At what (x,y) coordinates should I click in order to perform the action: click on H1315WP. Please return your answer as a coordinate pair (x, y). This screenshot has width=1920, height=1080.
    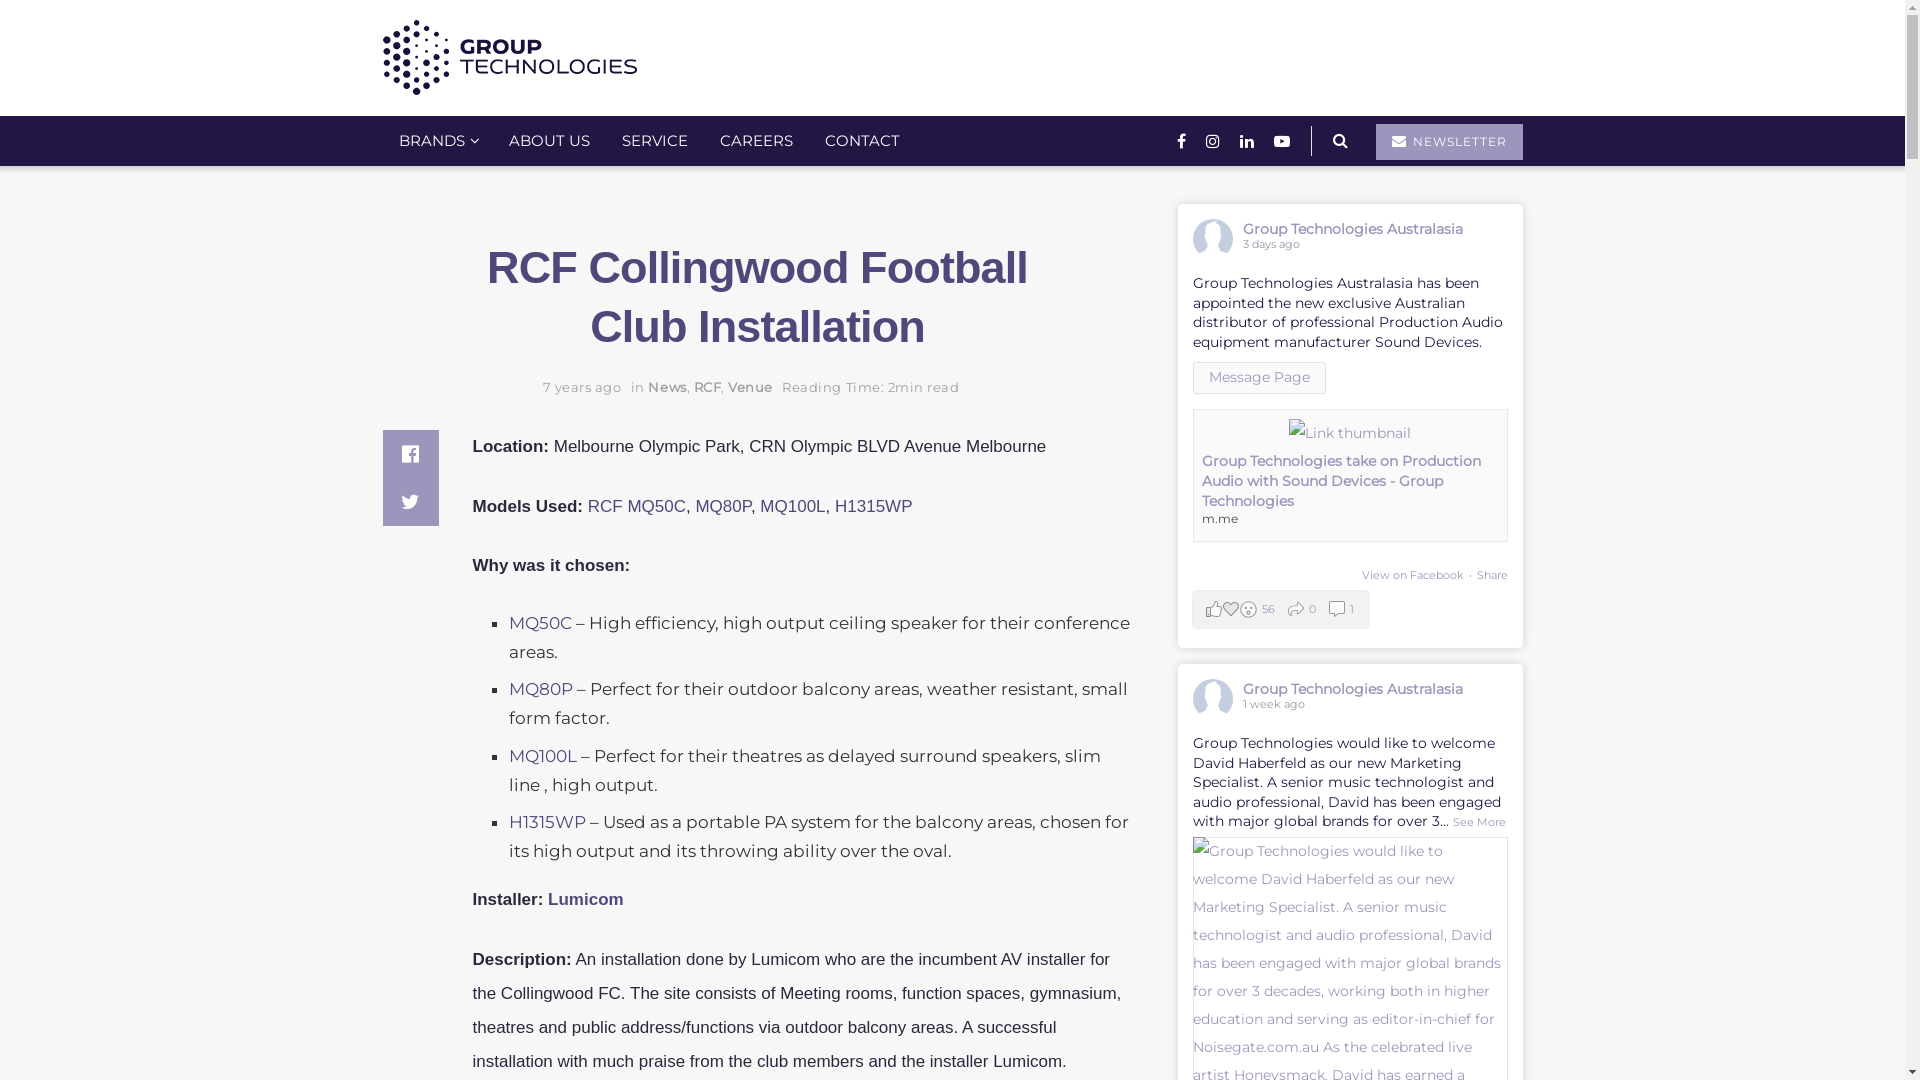
    Looking at the image, I should click on (874, 506).